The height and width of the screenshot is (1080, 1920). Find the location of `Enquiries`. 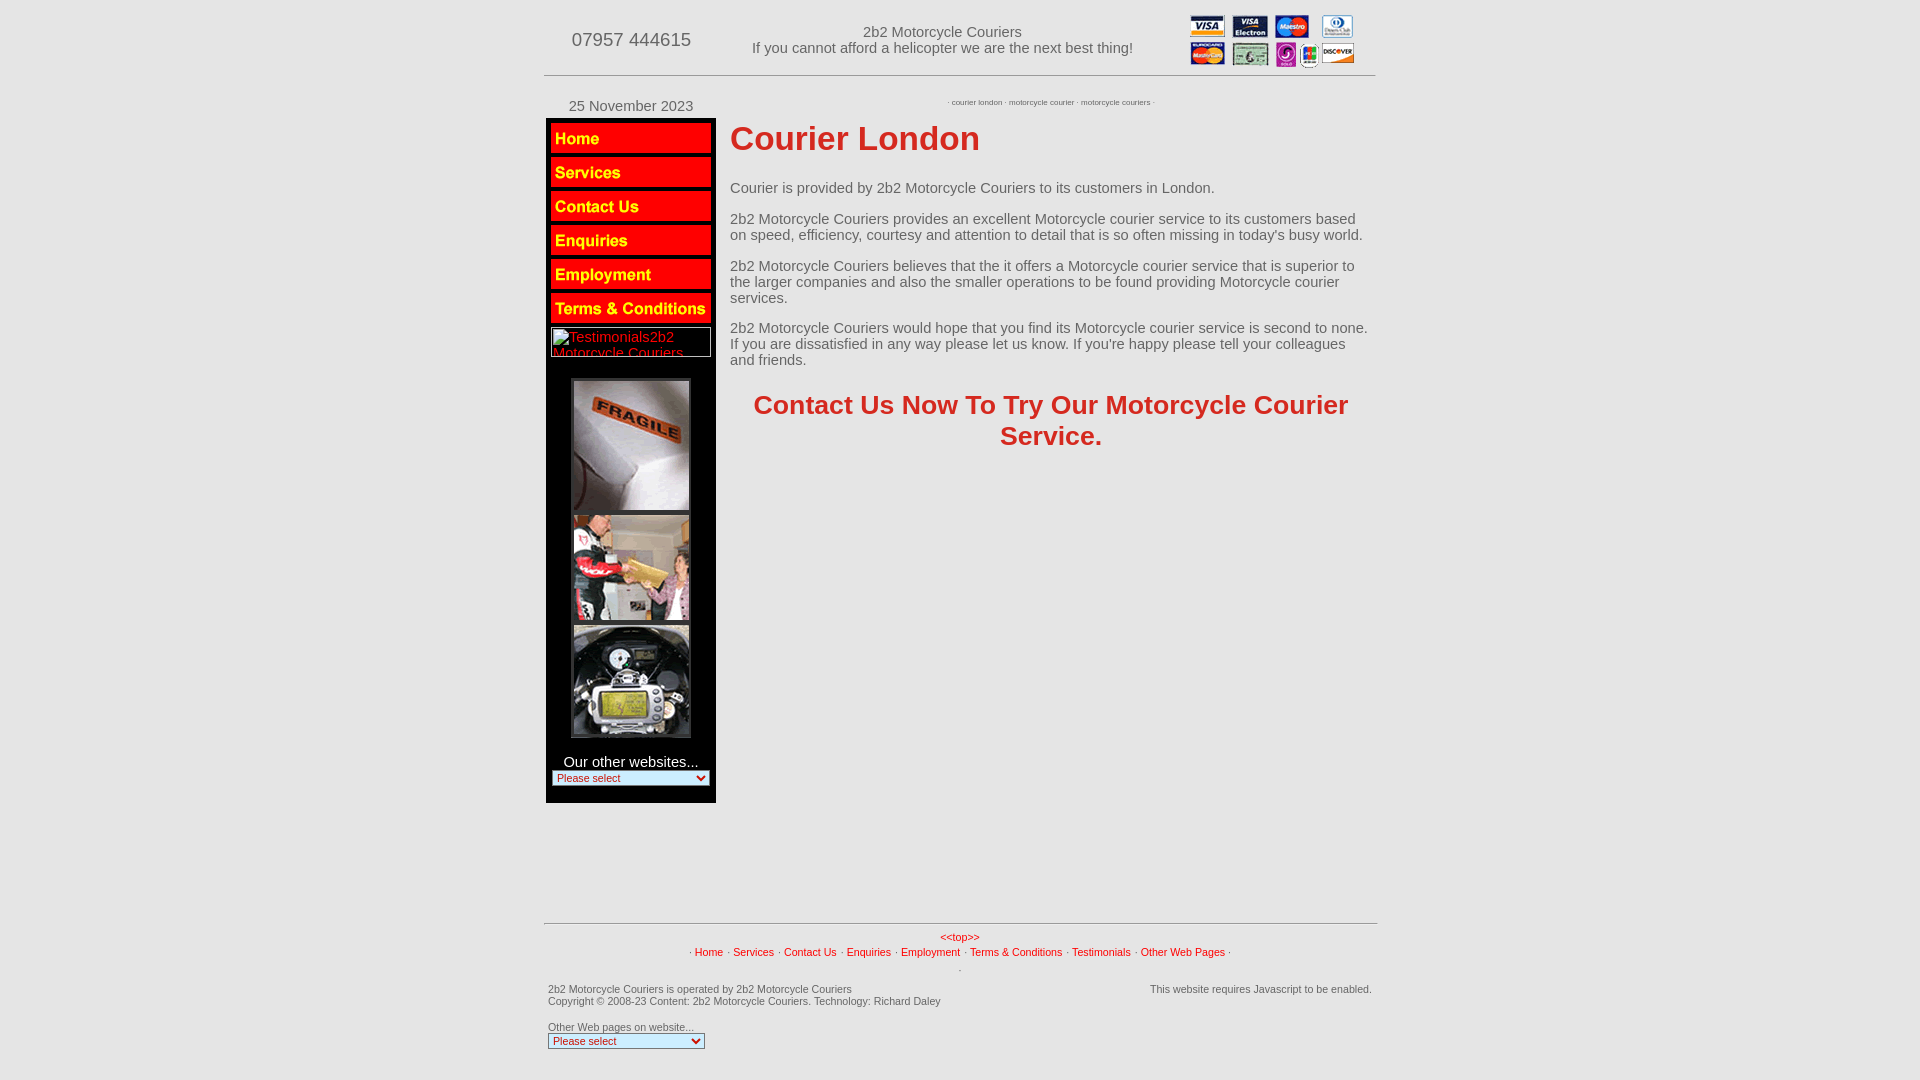

Enquiries is located at coordinates (869, 952).